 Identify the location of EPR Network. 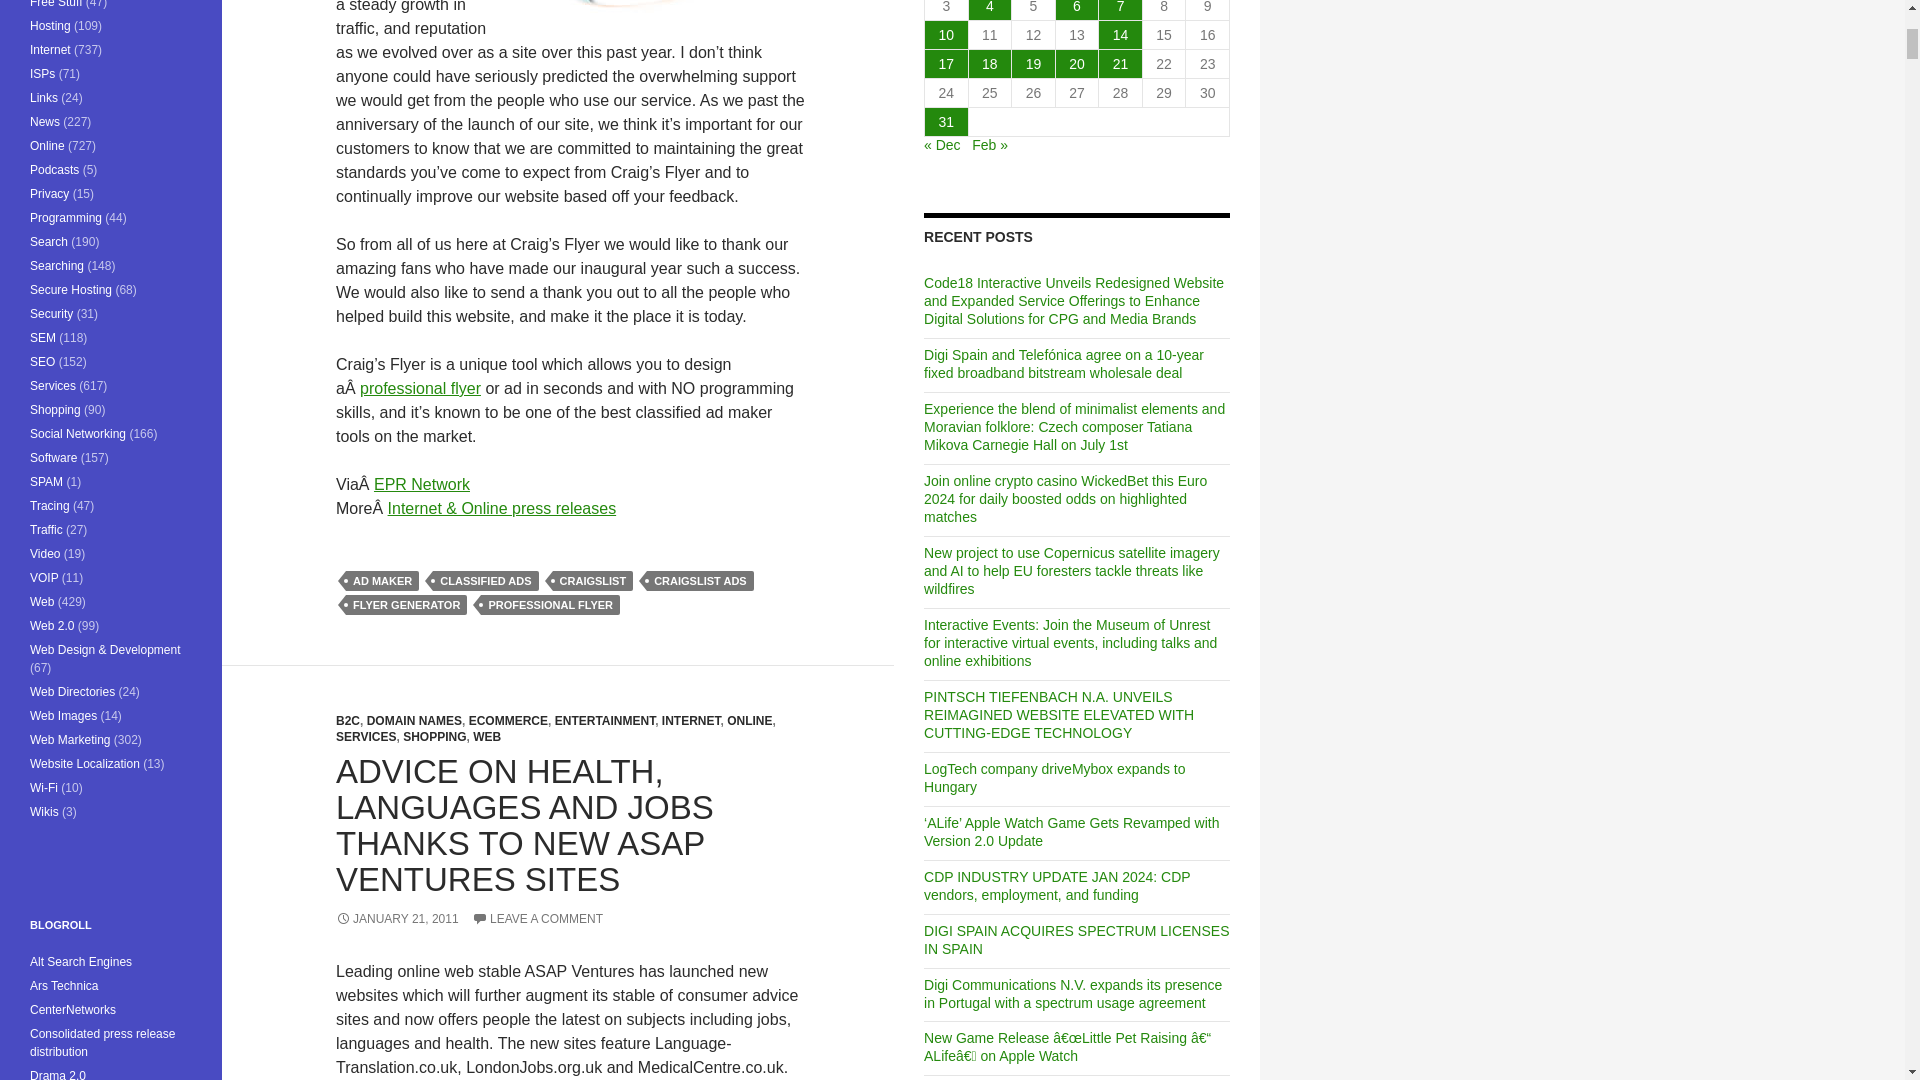
(422, 484).